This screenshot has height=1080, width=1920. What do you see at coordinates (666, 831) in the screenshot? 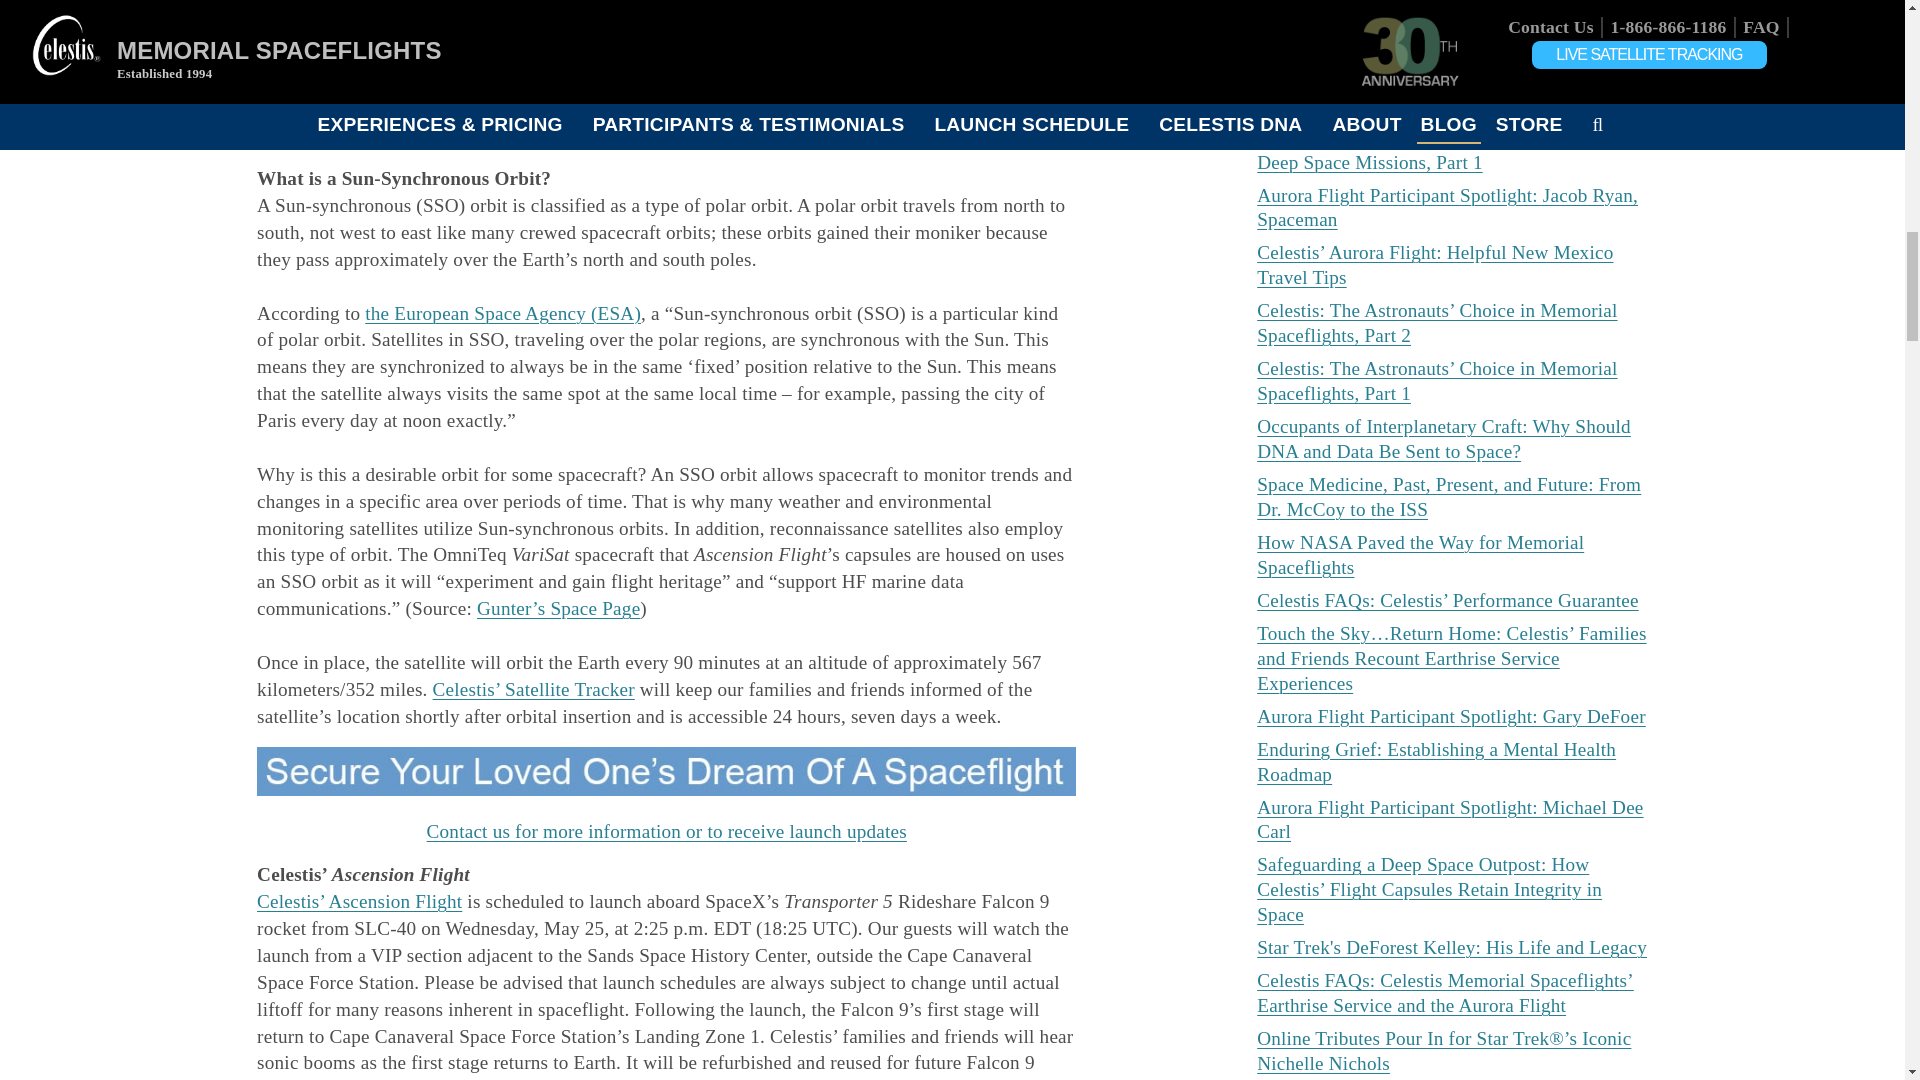
I see `Contact us for more information or to receive launch updates` at bounding box center [666, 831].